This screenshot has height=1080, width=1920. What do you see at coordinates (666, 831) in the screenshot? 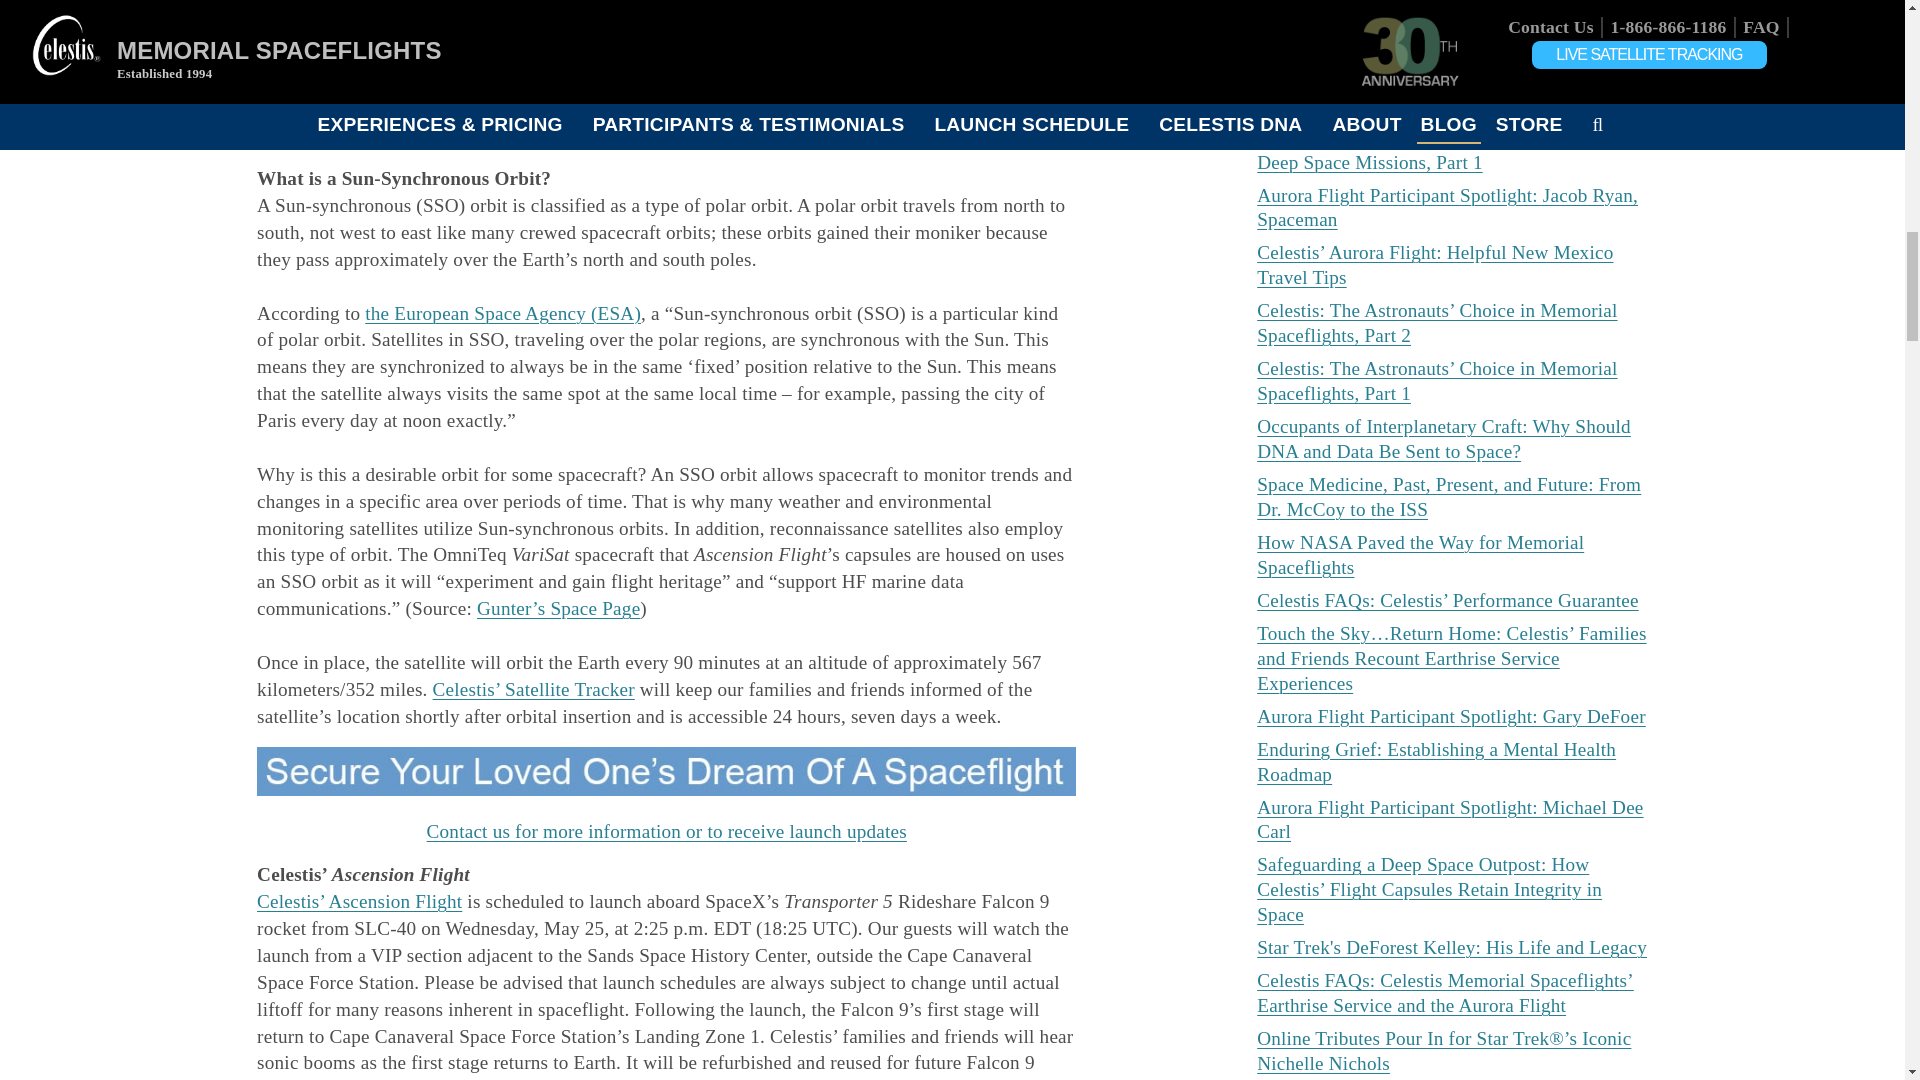
I see `Contact us for more information or to receive launch updates` at bounding box center [666, 831].